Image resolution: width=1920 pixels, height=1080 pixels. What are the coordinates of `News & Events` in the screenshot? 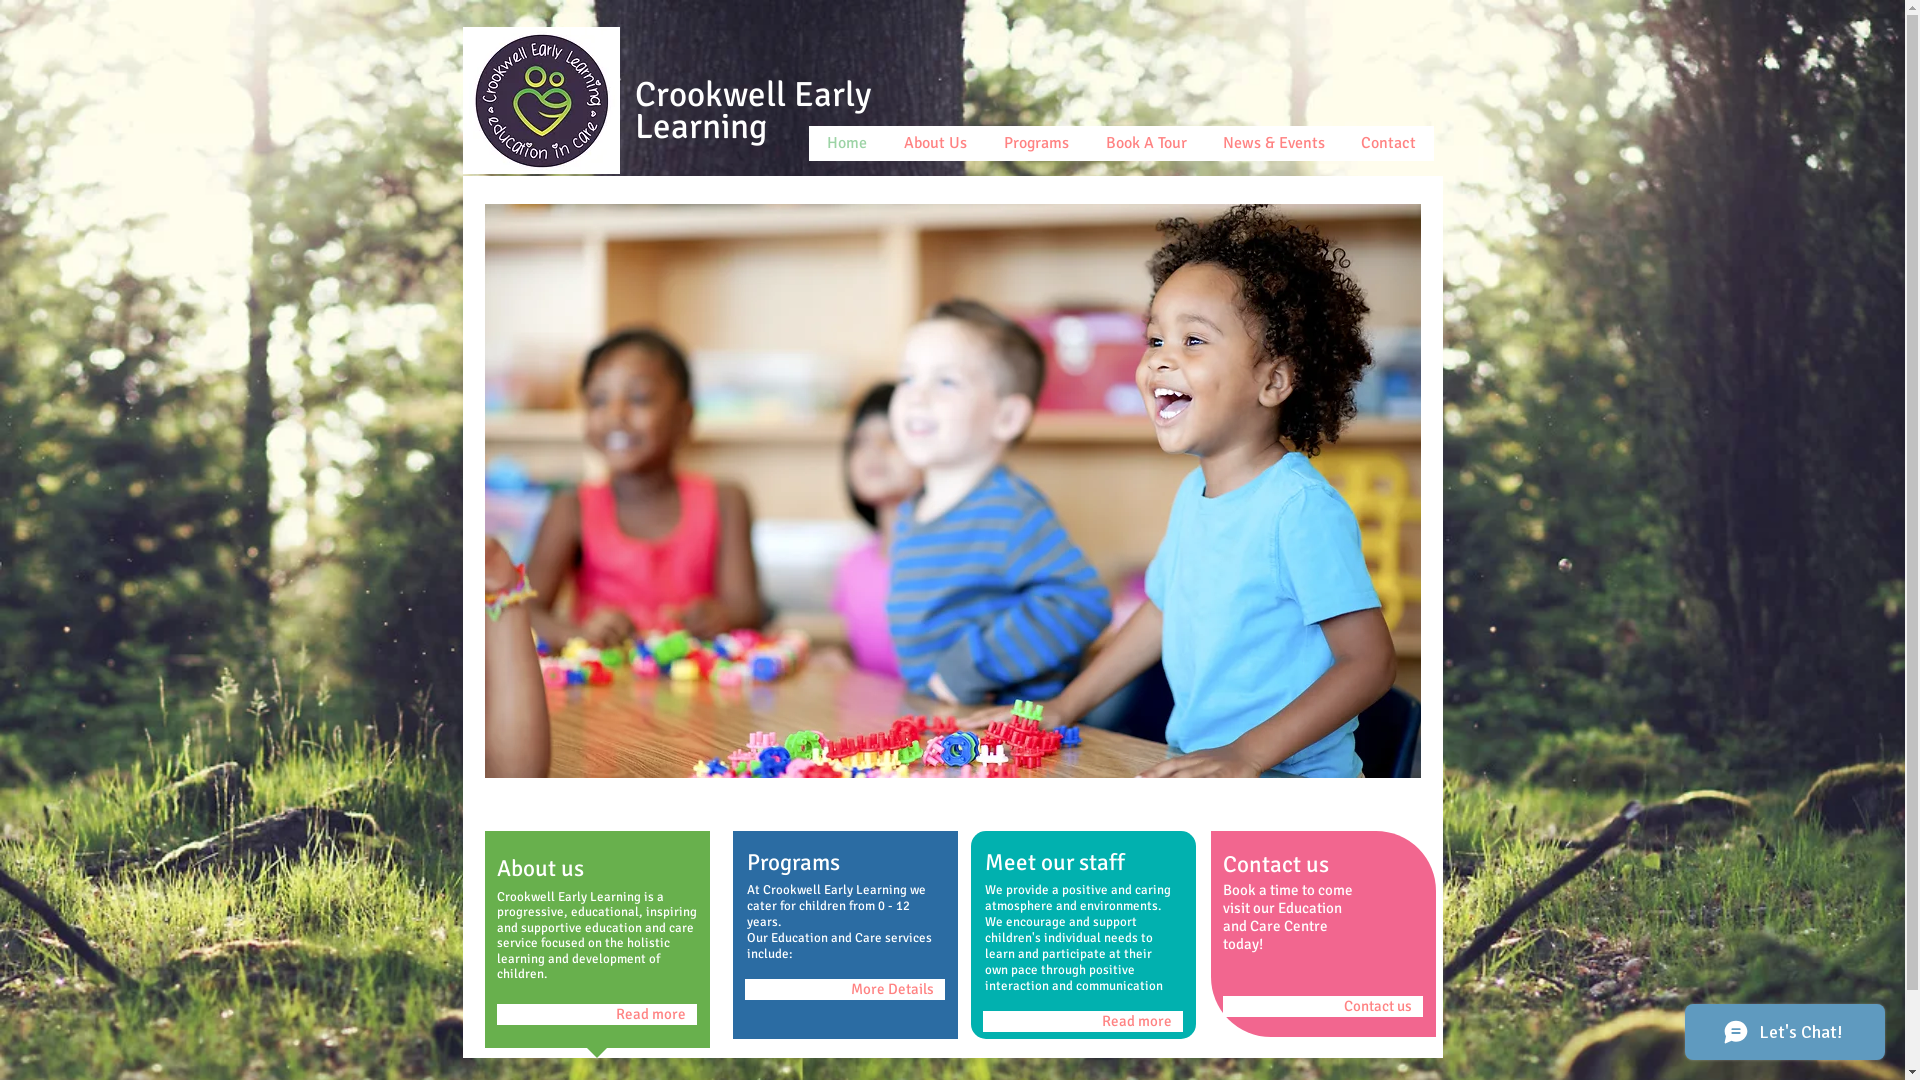 It's located at (1273, 144).